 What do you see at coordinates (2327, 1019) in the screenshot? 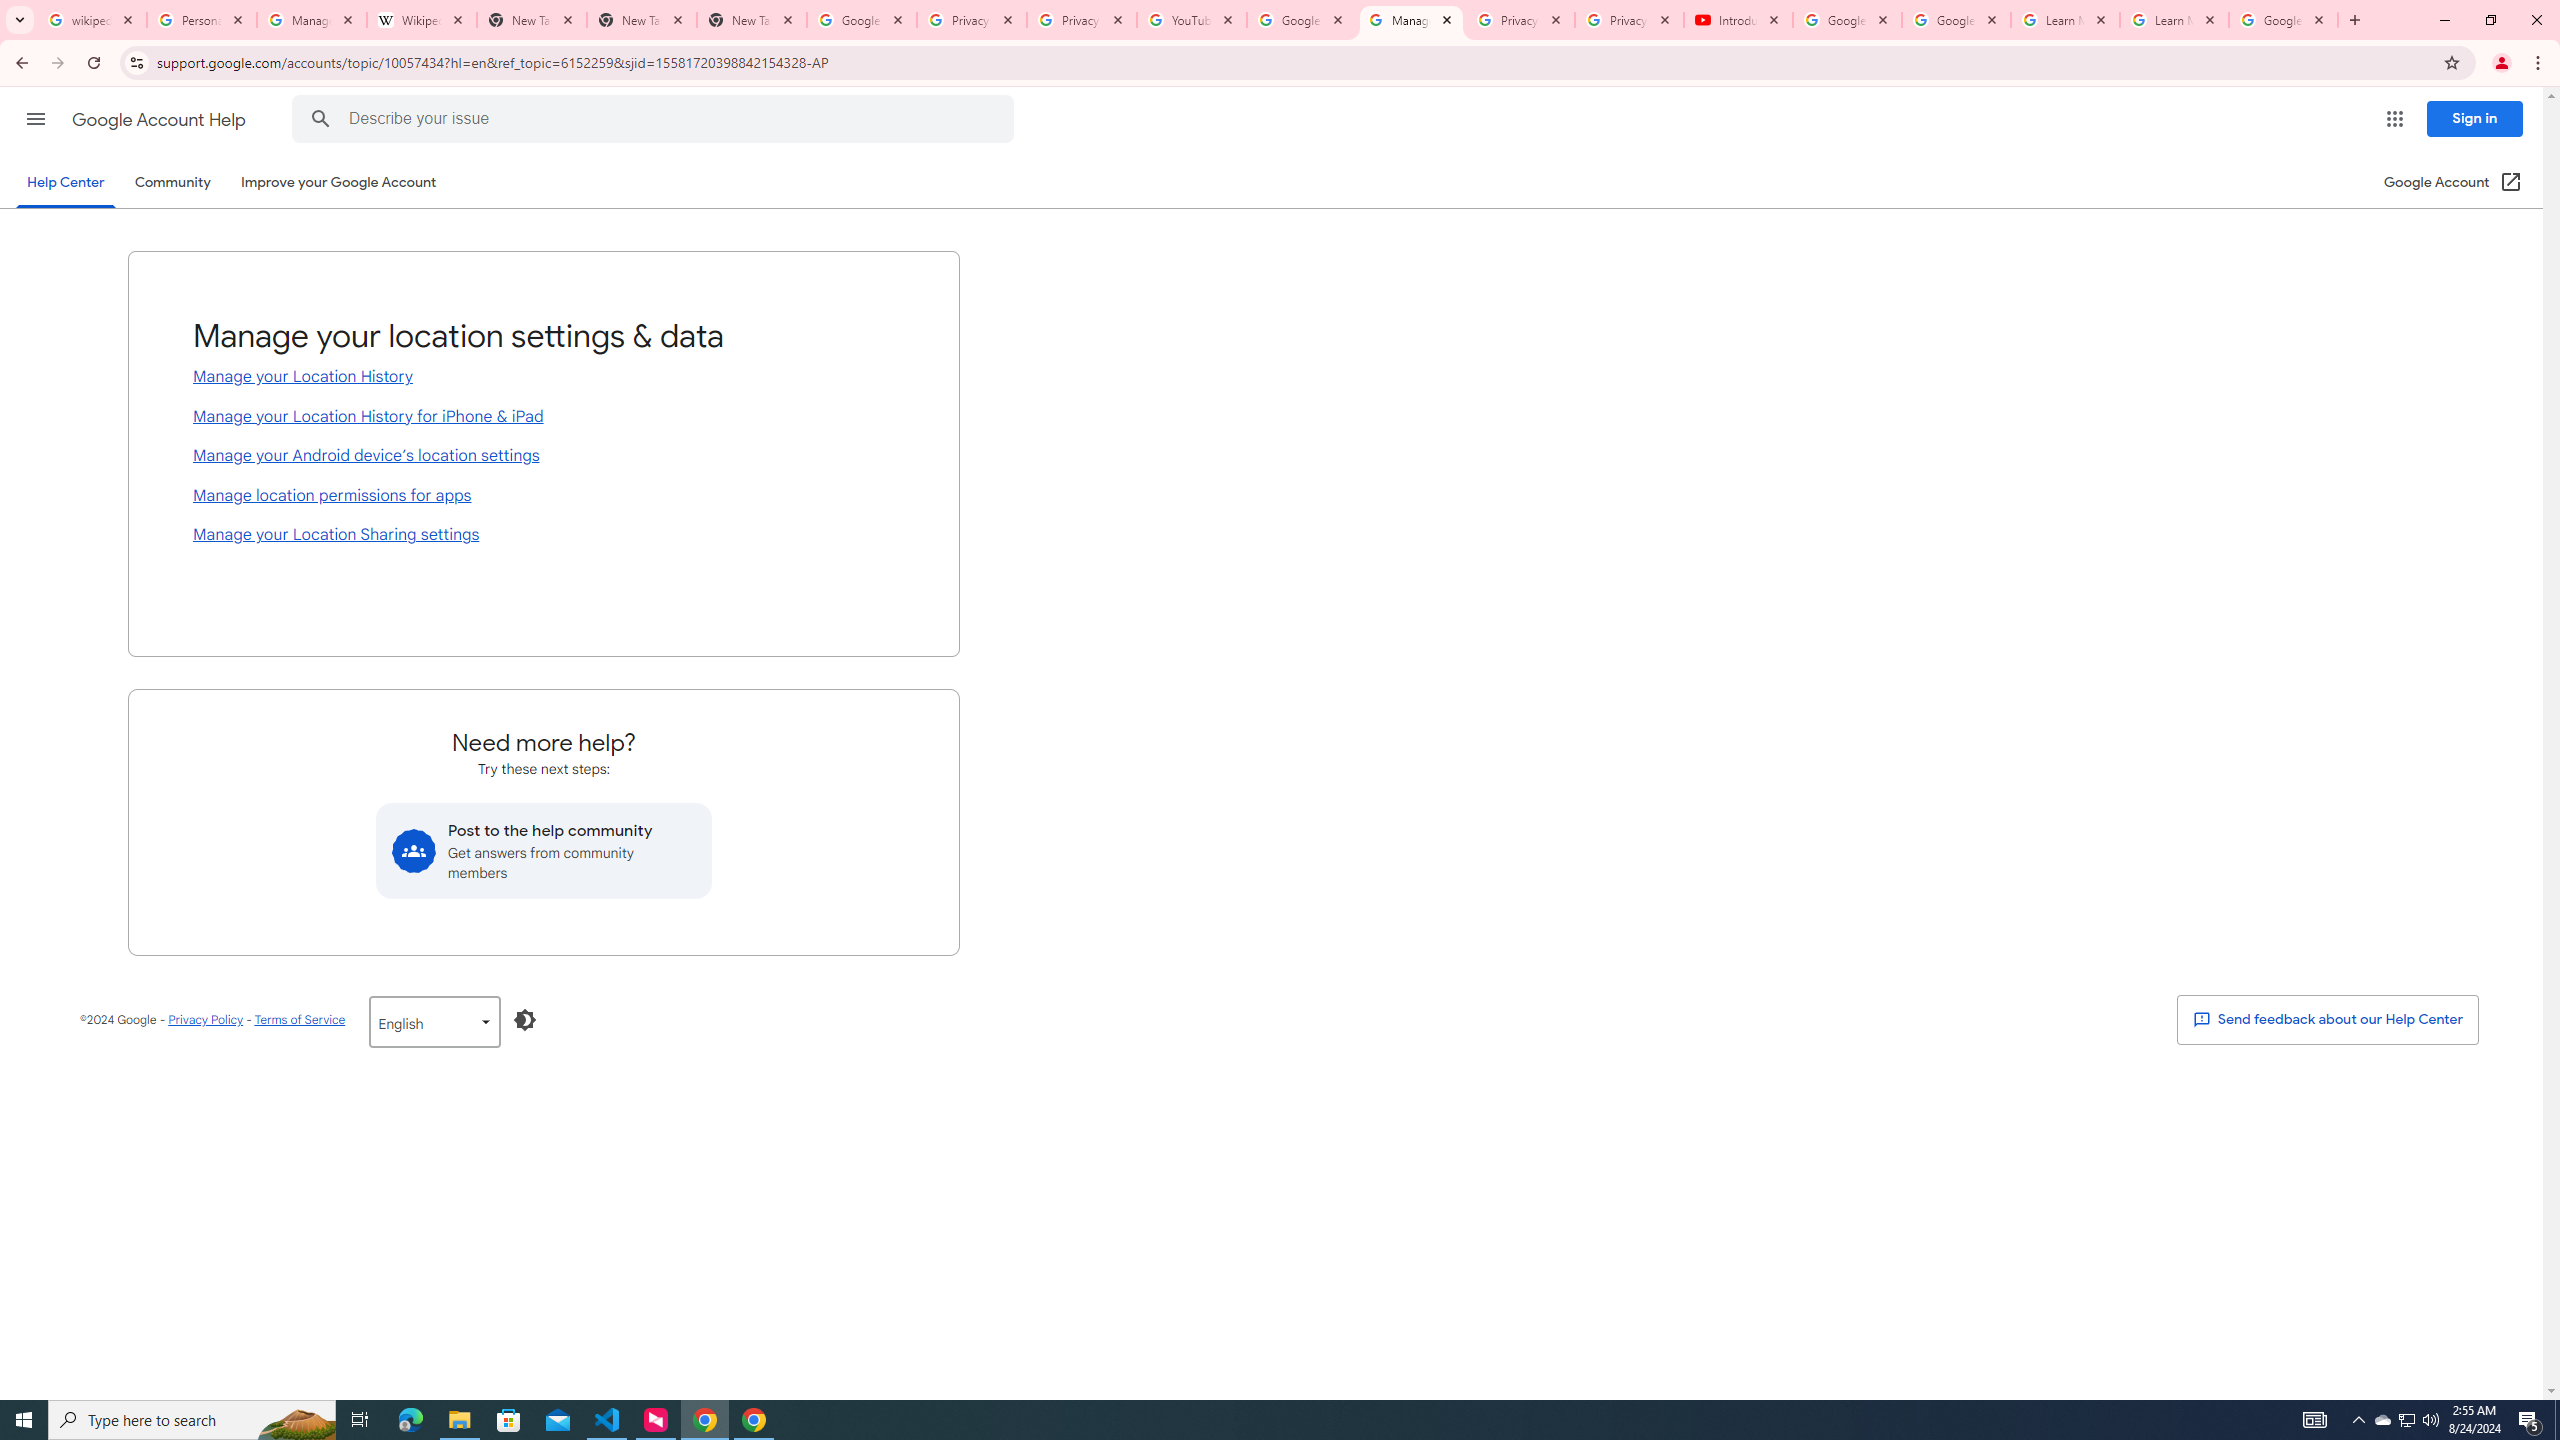
I see ` Send feedback about our Help Center` at bounding box center [2327, 1019].